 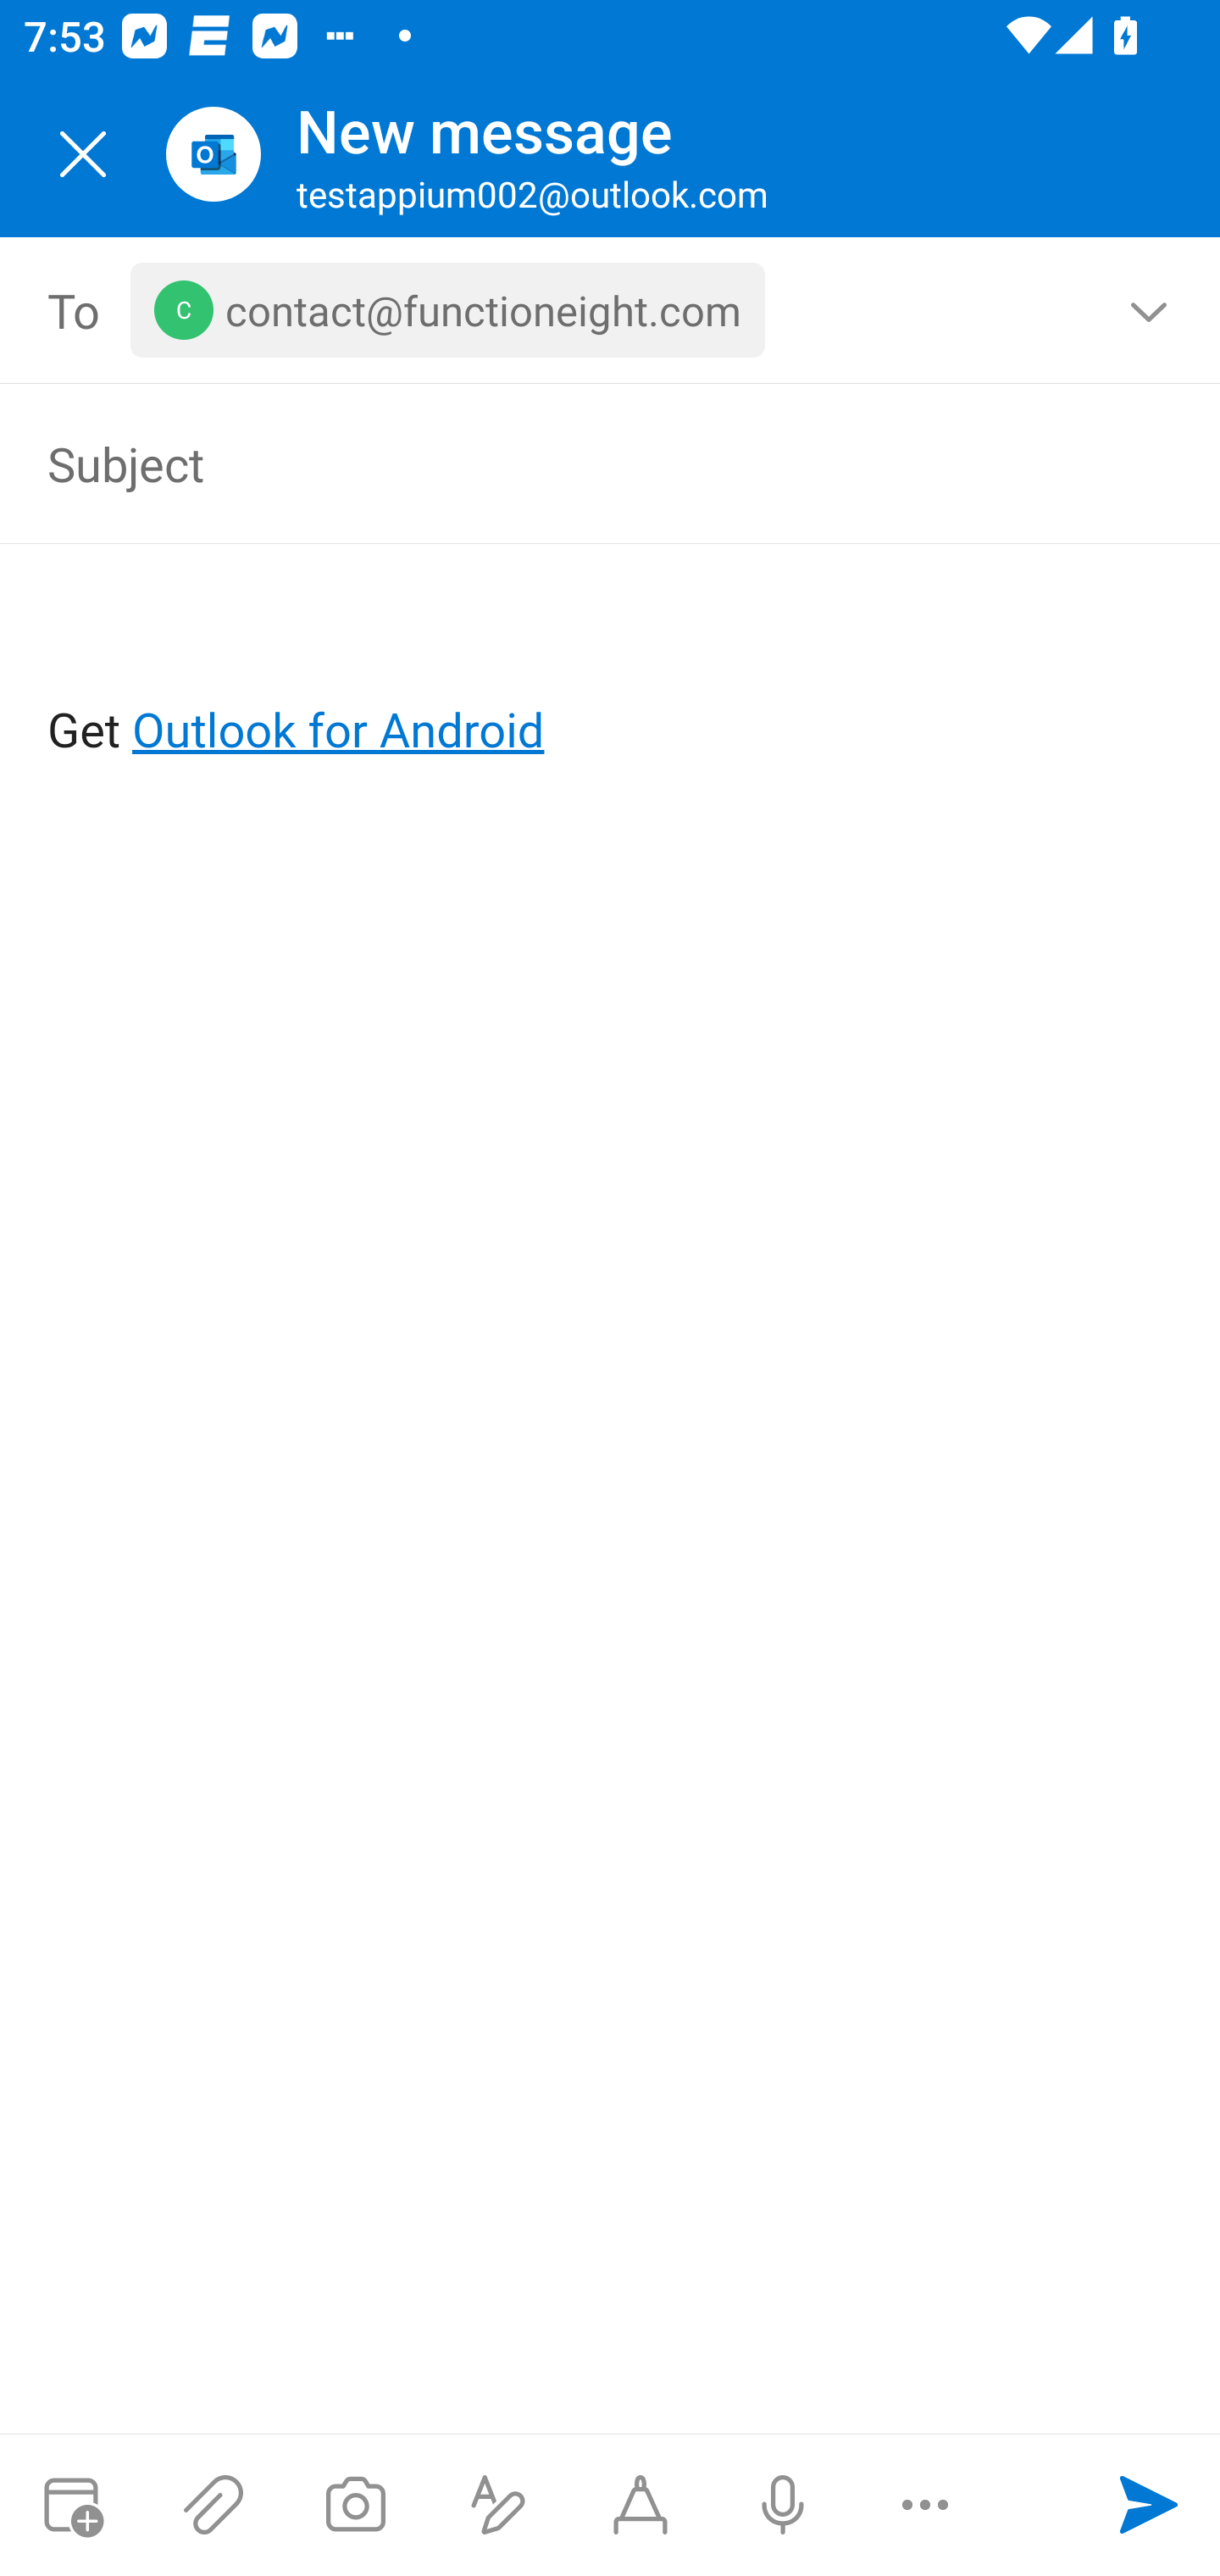 I want to click on Attach meeting, so click(x=71, y=2505).